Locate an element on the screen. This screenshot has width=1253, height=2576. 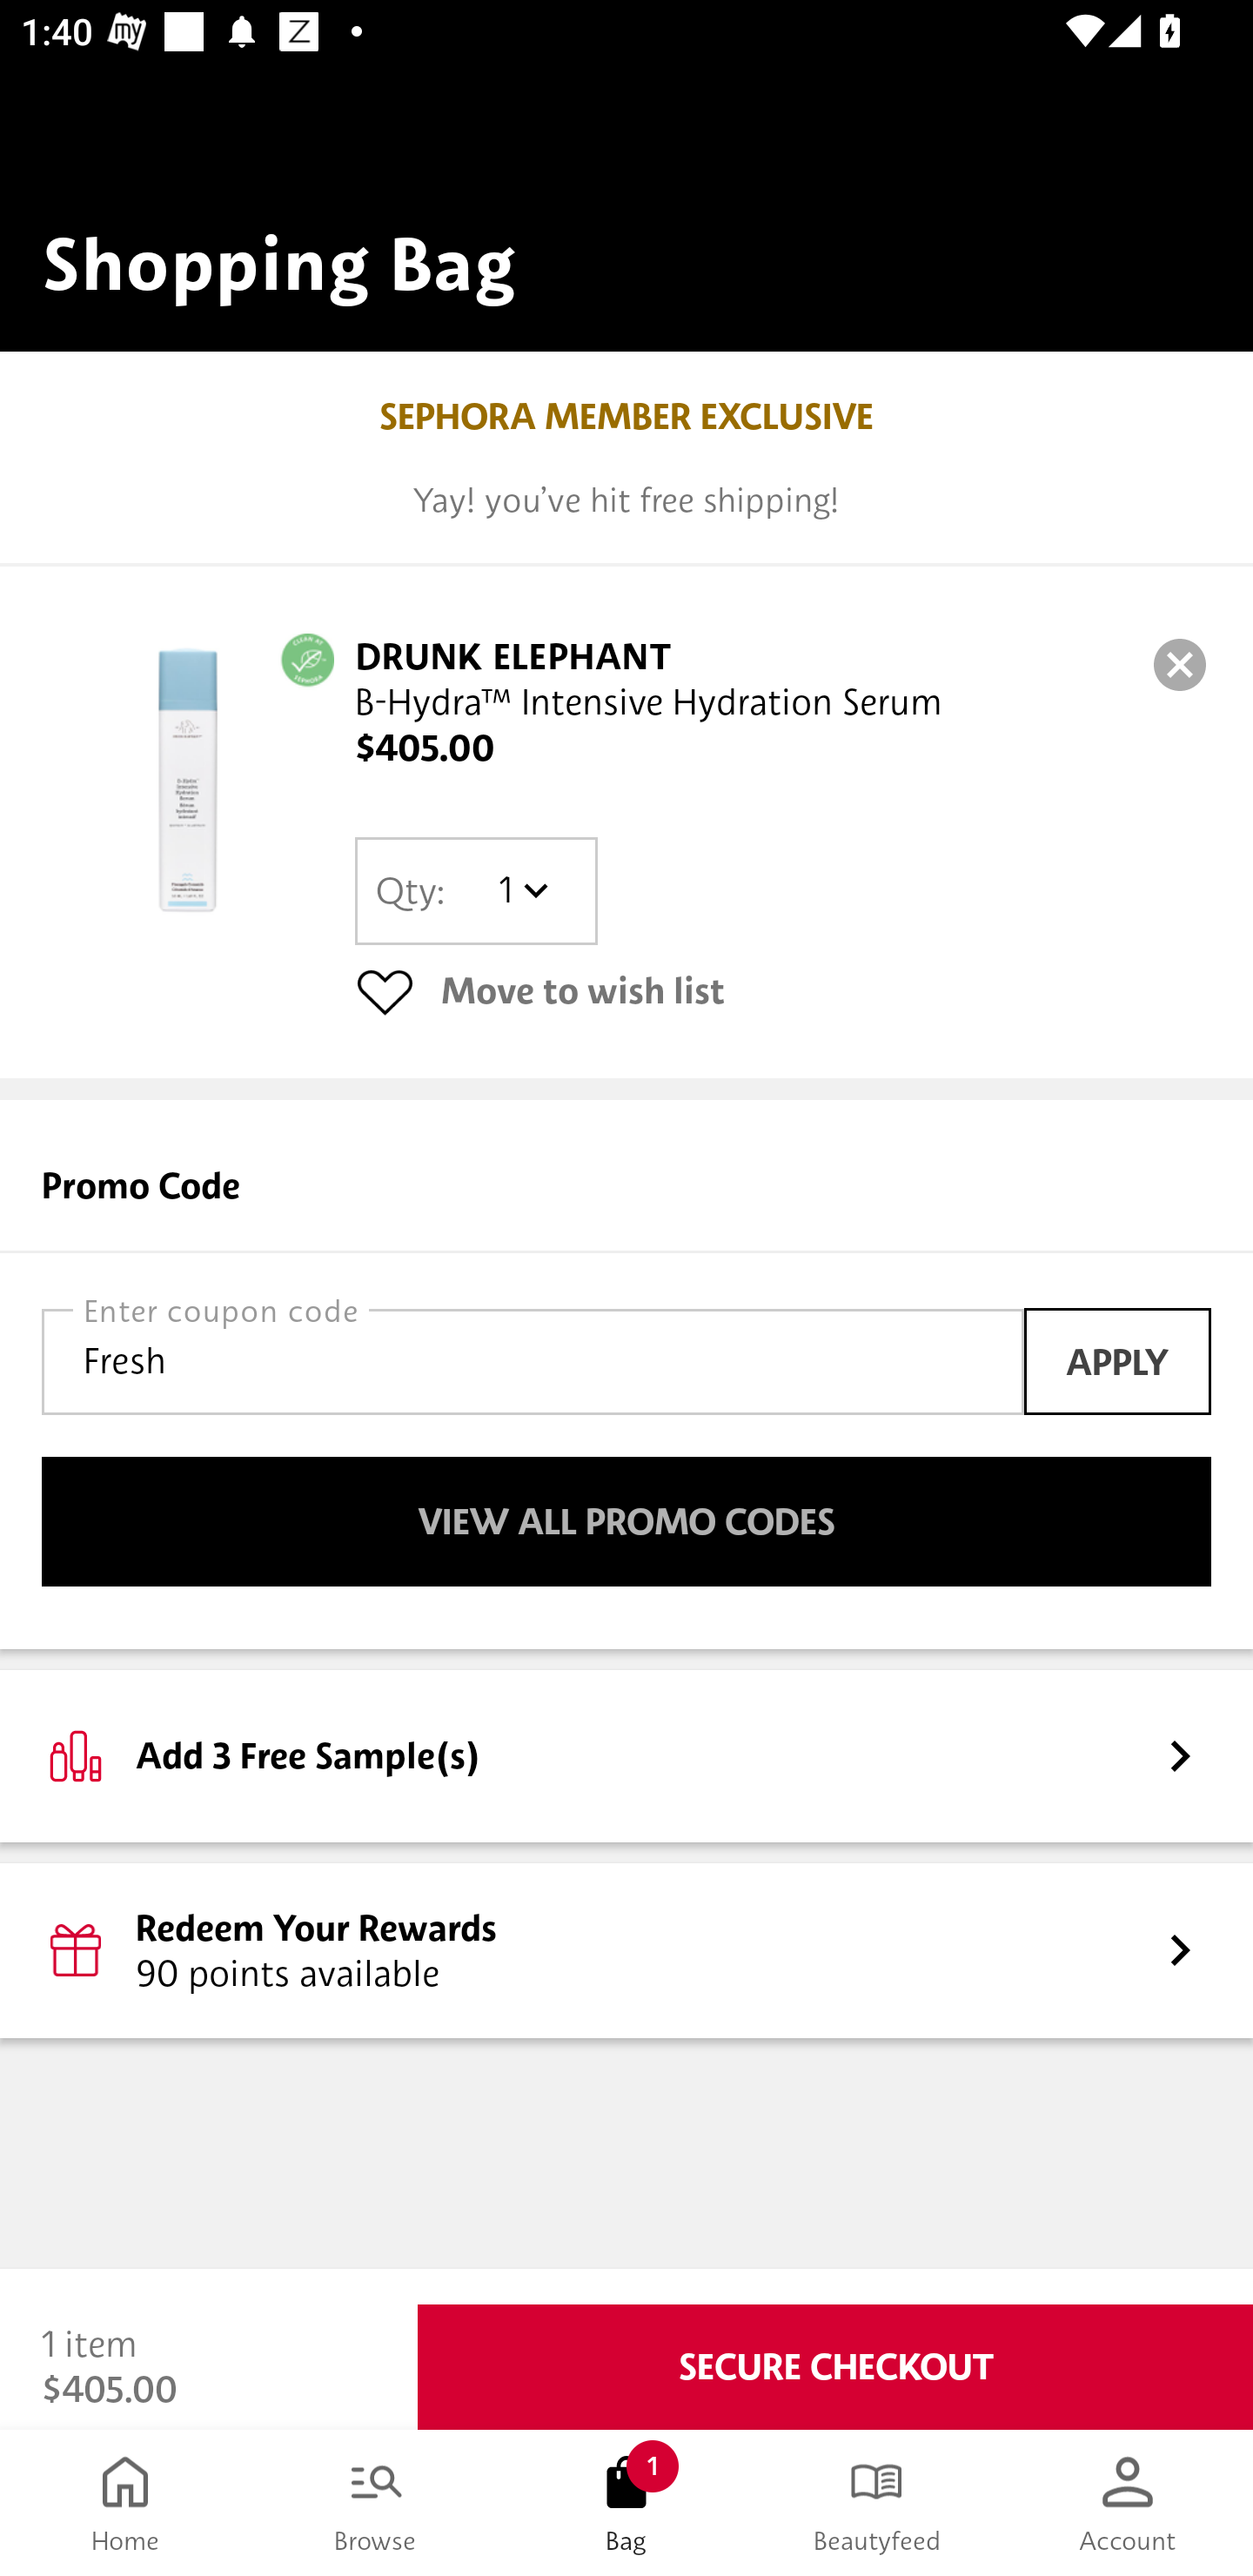
1 is located at coordinates (522, 891).